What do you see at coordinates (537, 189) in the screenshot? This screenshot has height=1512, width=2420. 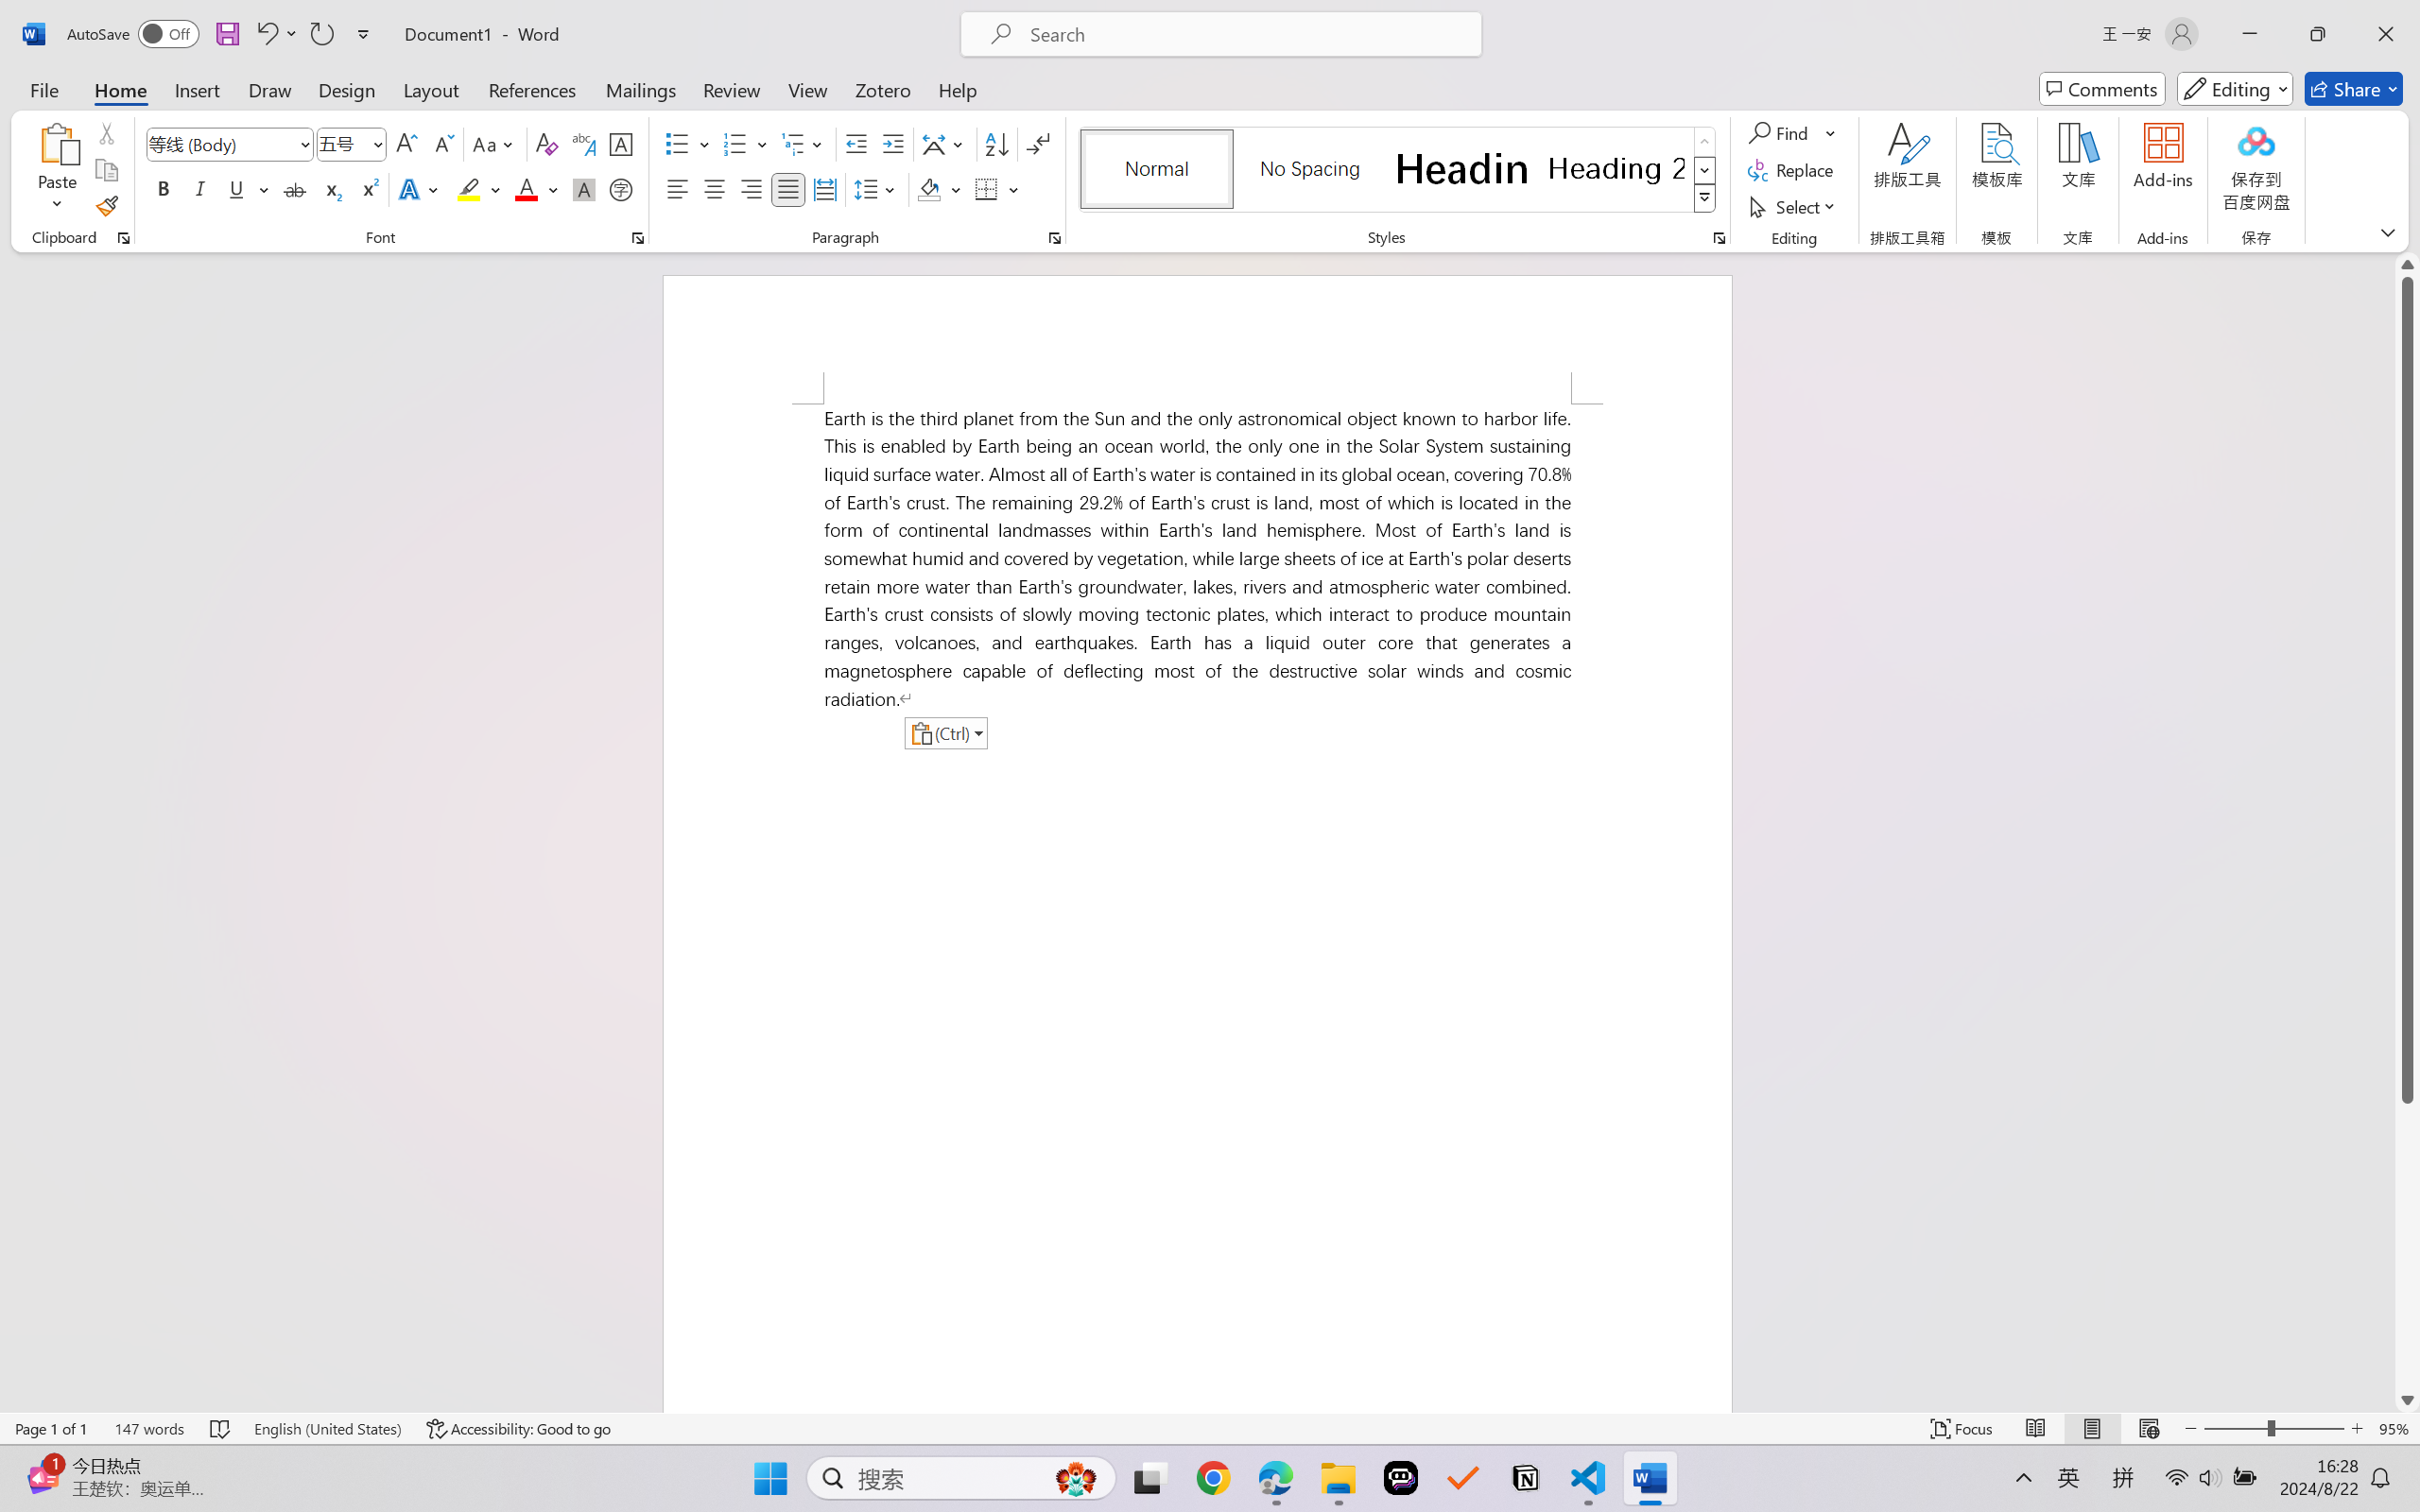 I see `Font Color` at bounding box center [537, 189].